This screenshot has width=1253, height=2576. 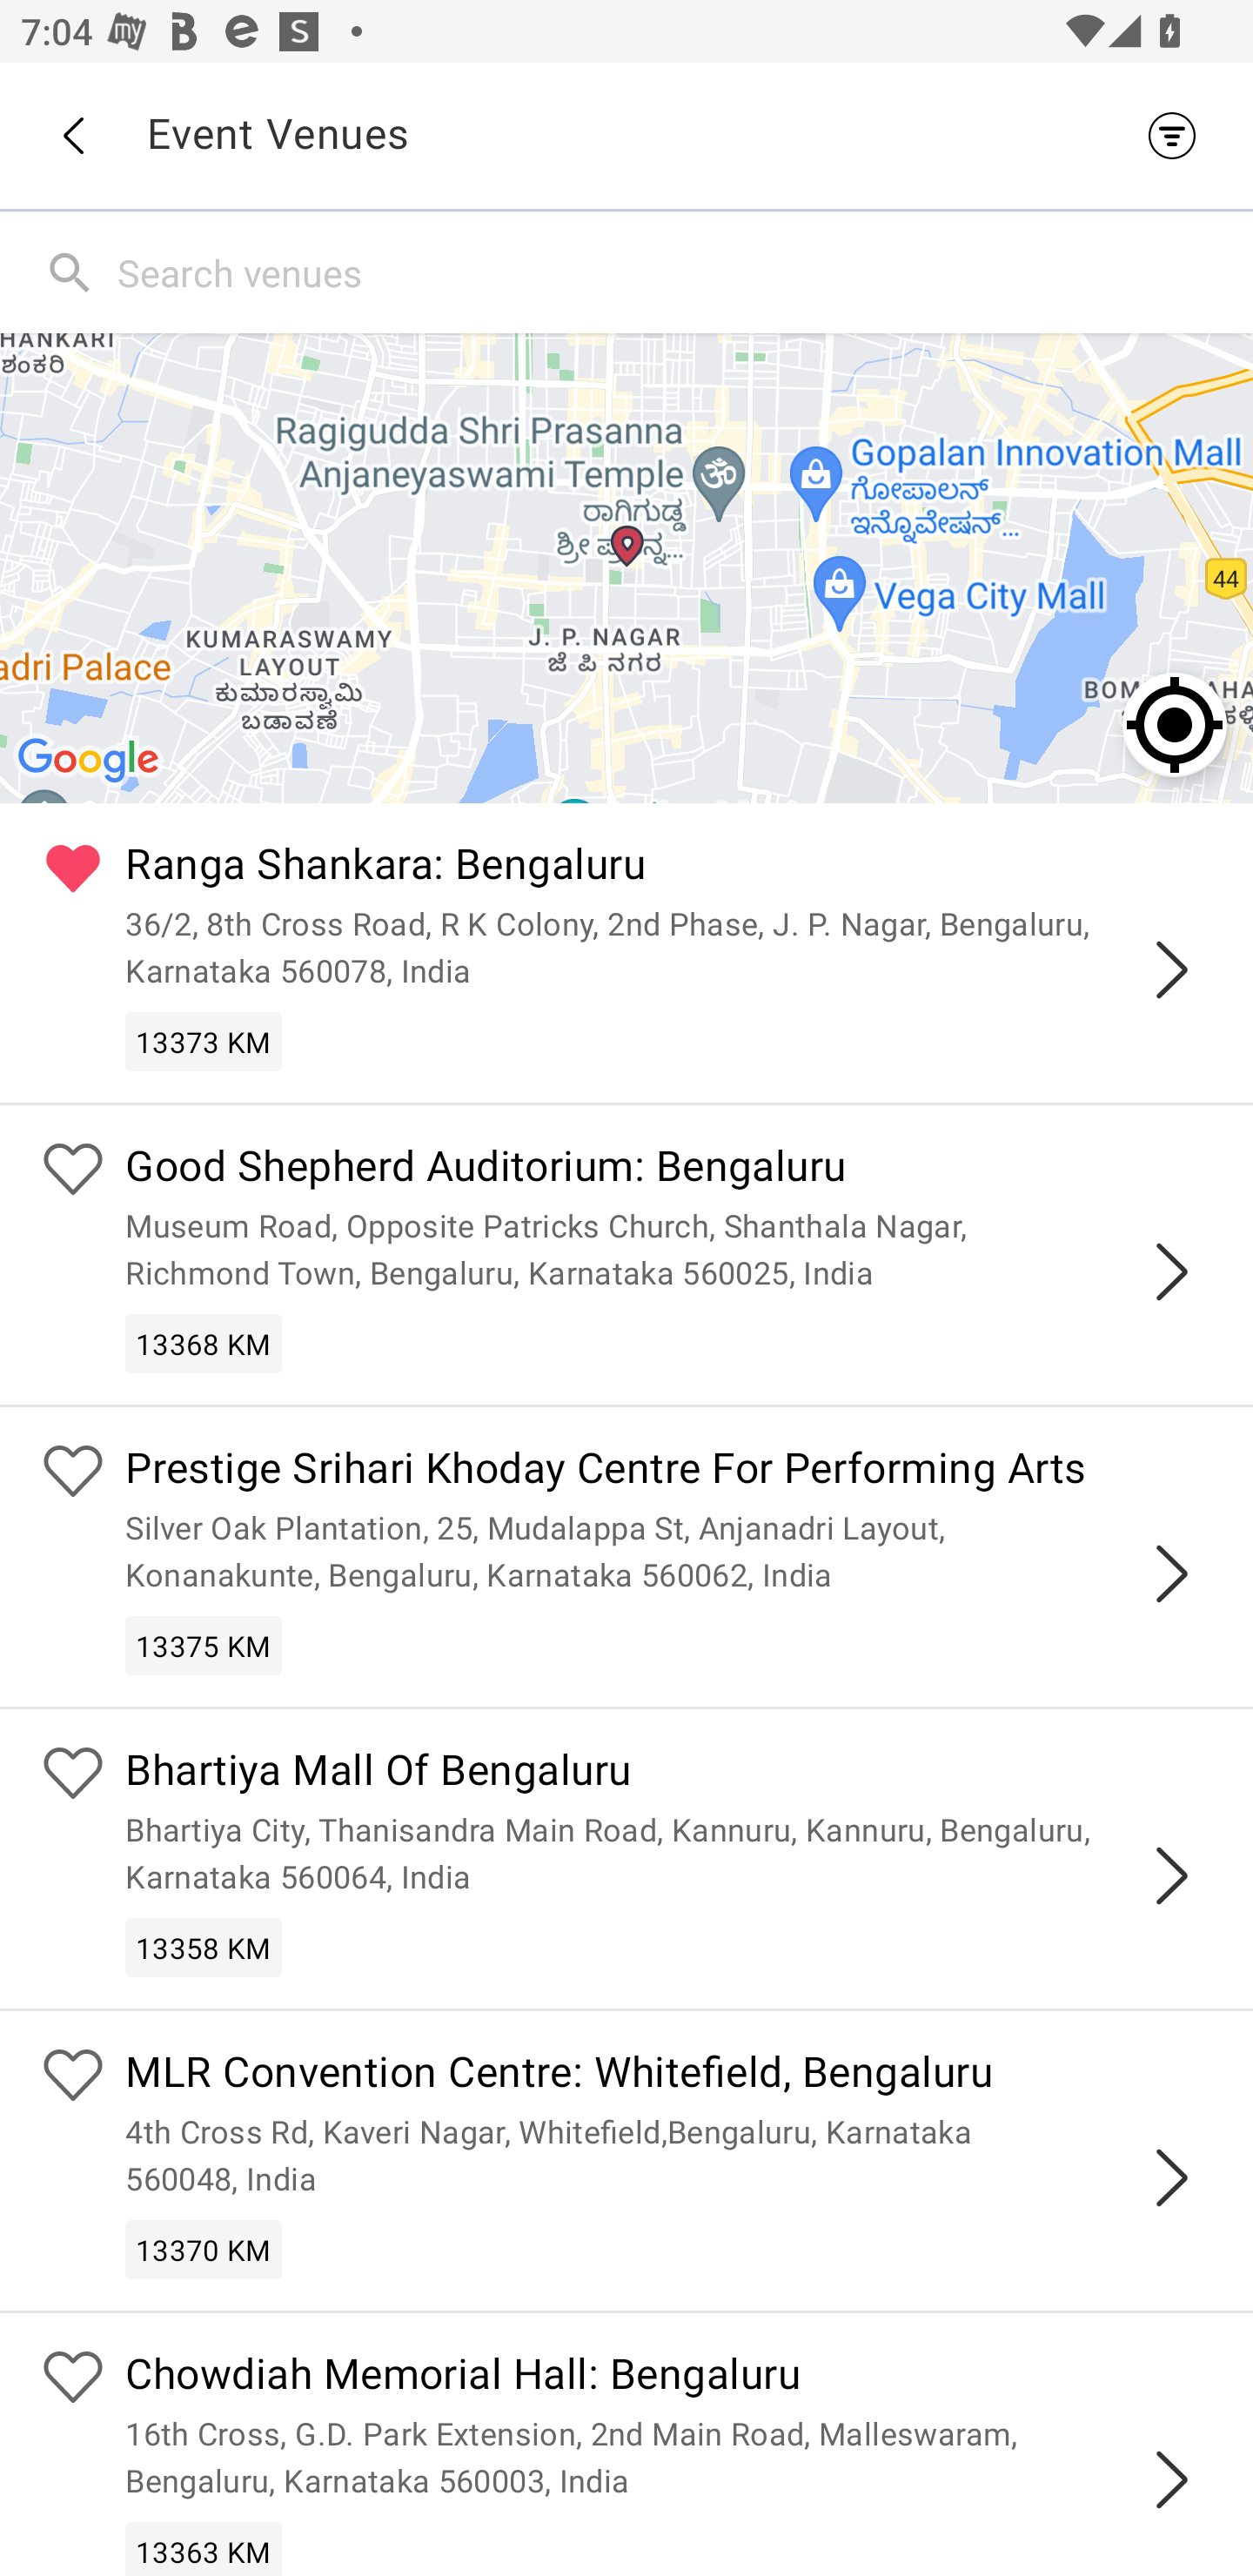 What do you see at coordinates (204, 1645) in the screenshot?
I see `13375 KM` at bounding box center [204, 1645].